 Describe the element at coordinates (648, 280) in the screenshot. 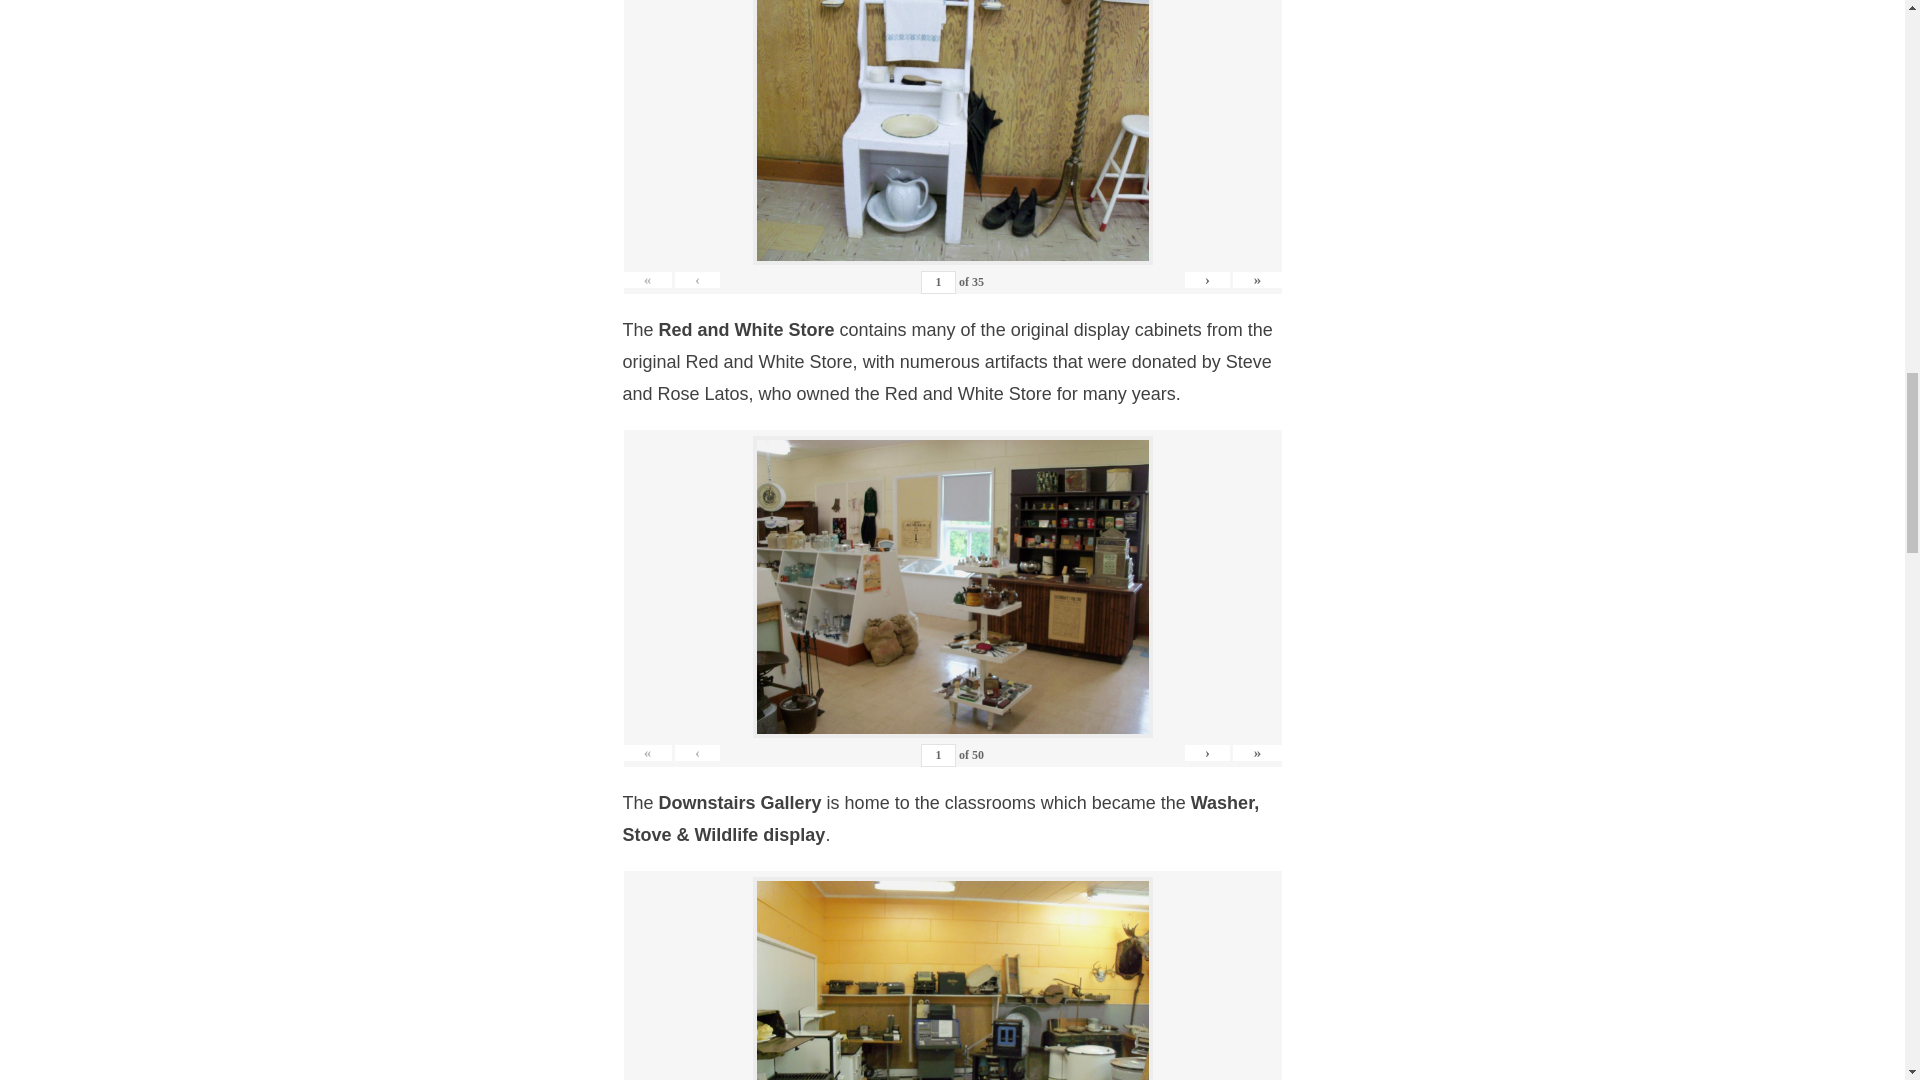

I see `Go to the first page` at that location.